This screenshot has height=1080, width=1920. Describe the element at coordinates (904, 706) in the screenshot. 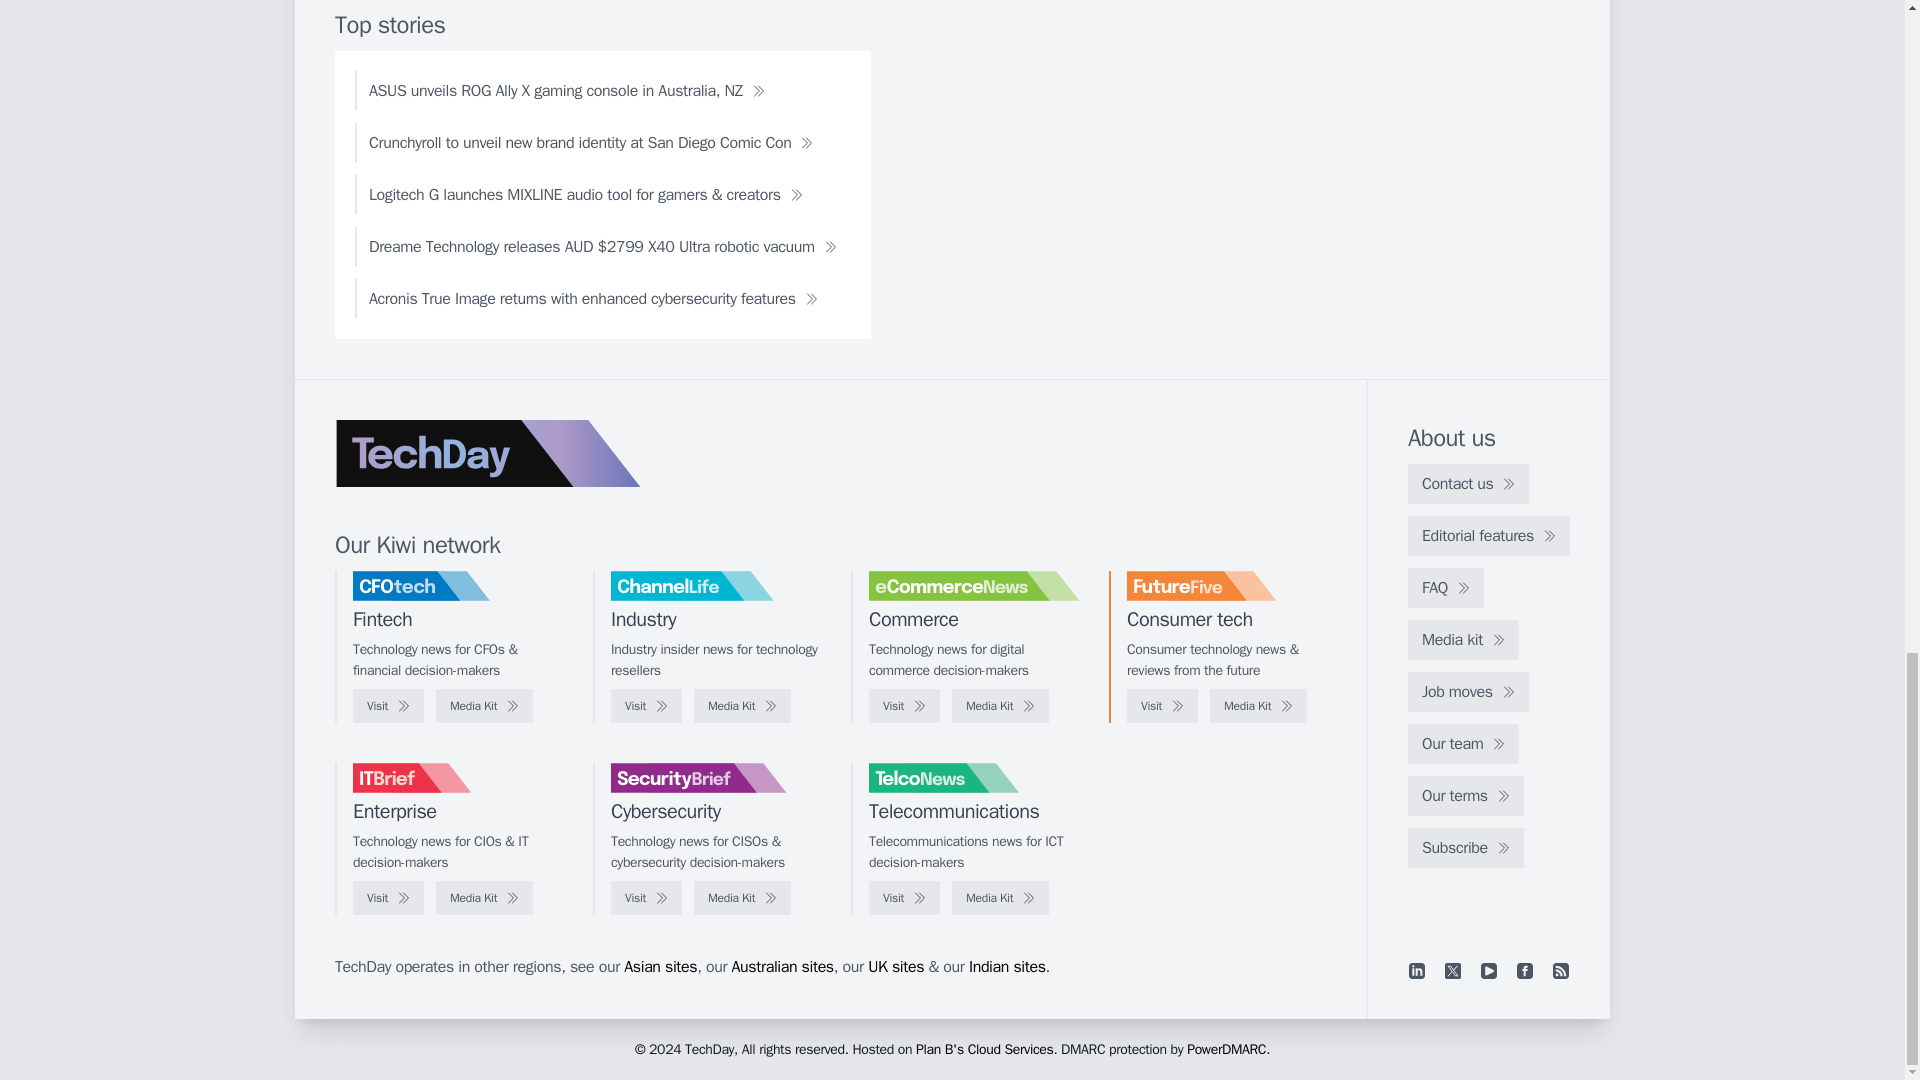

I see `Visit` at that location.